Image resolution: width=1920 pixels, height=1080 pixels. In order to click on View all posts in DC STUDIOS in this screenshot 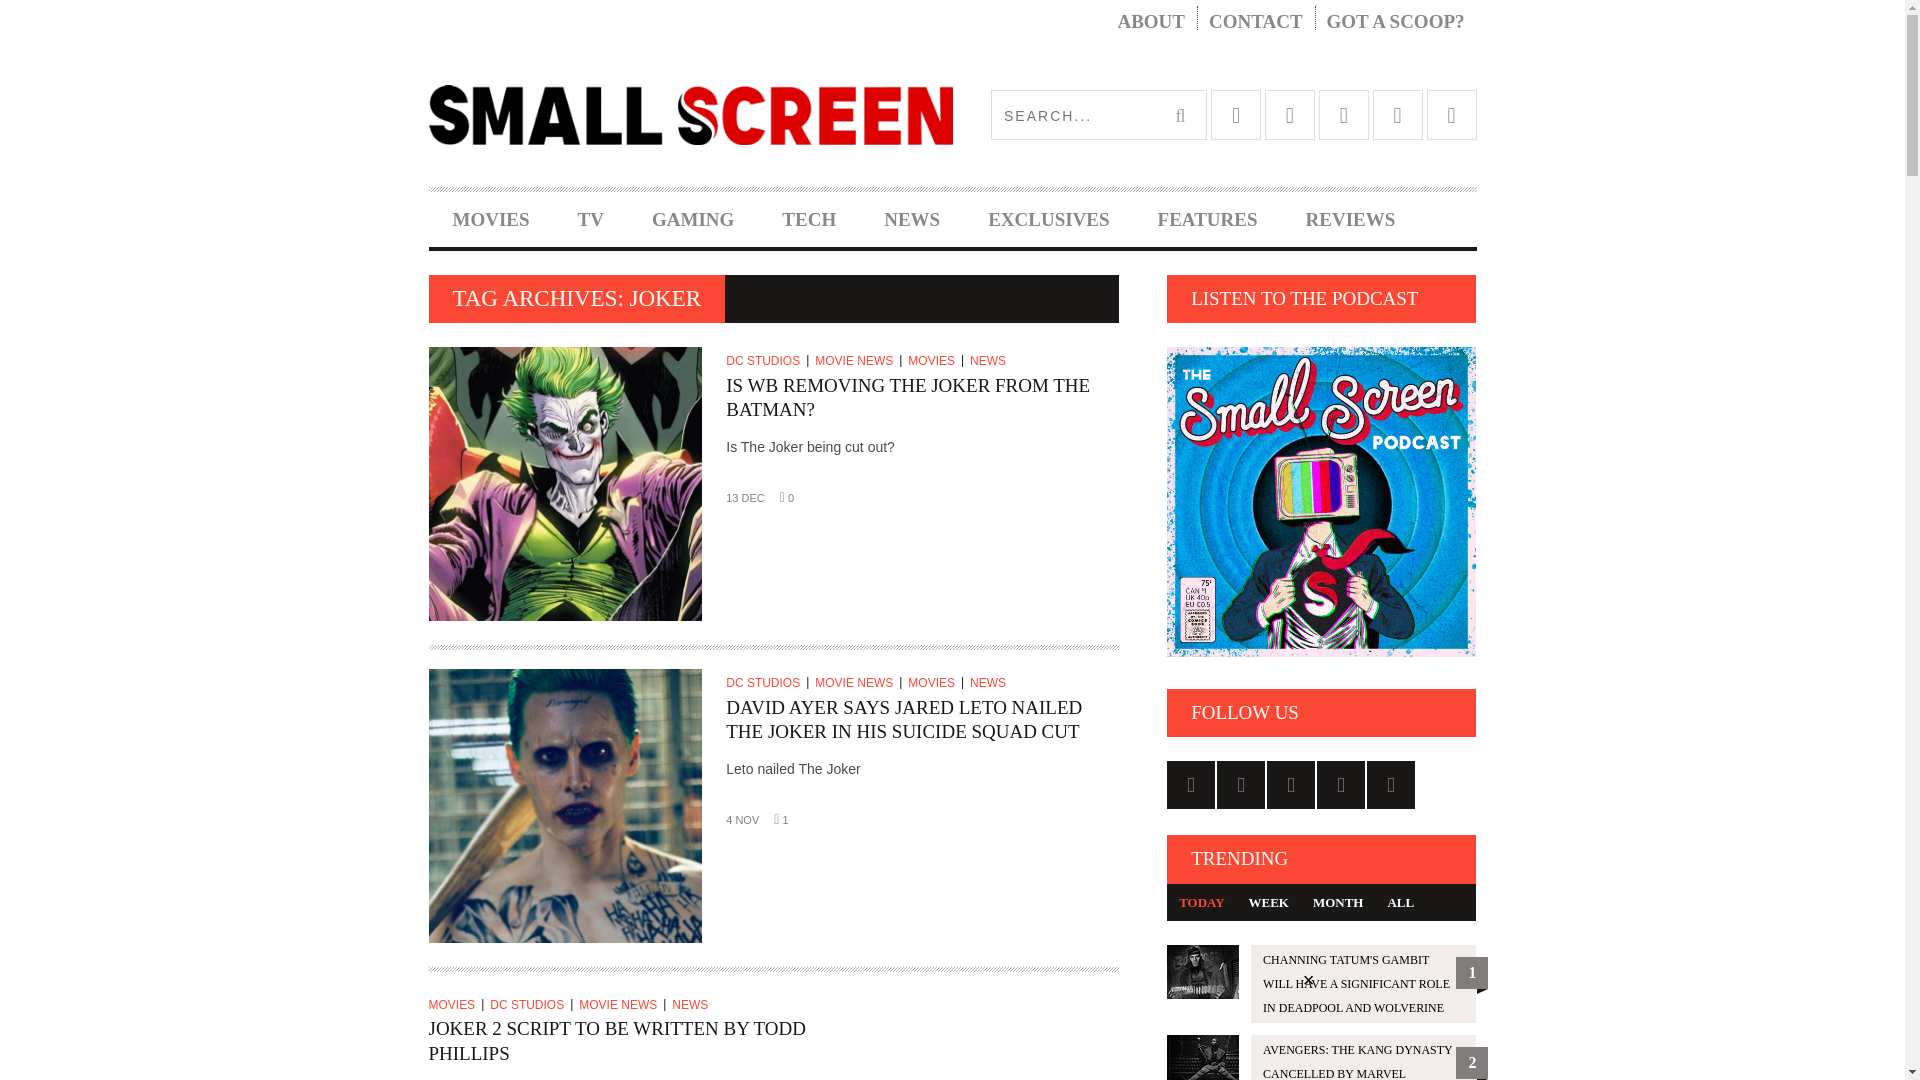, I will do `click(766, 683)`.